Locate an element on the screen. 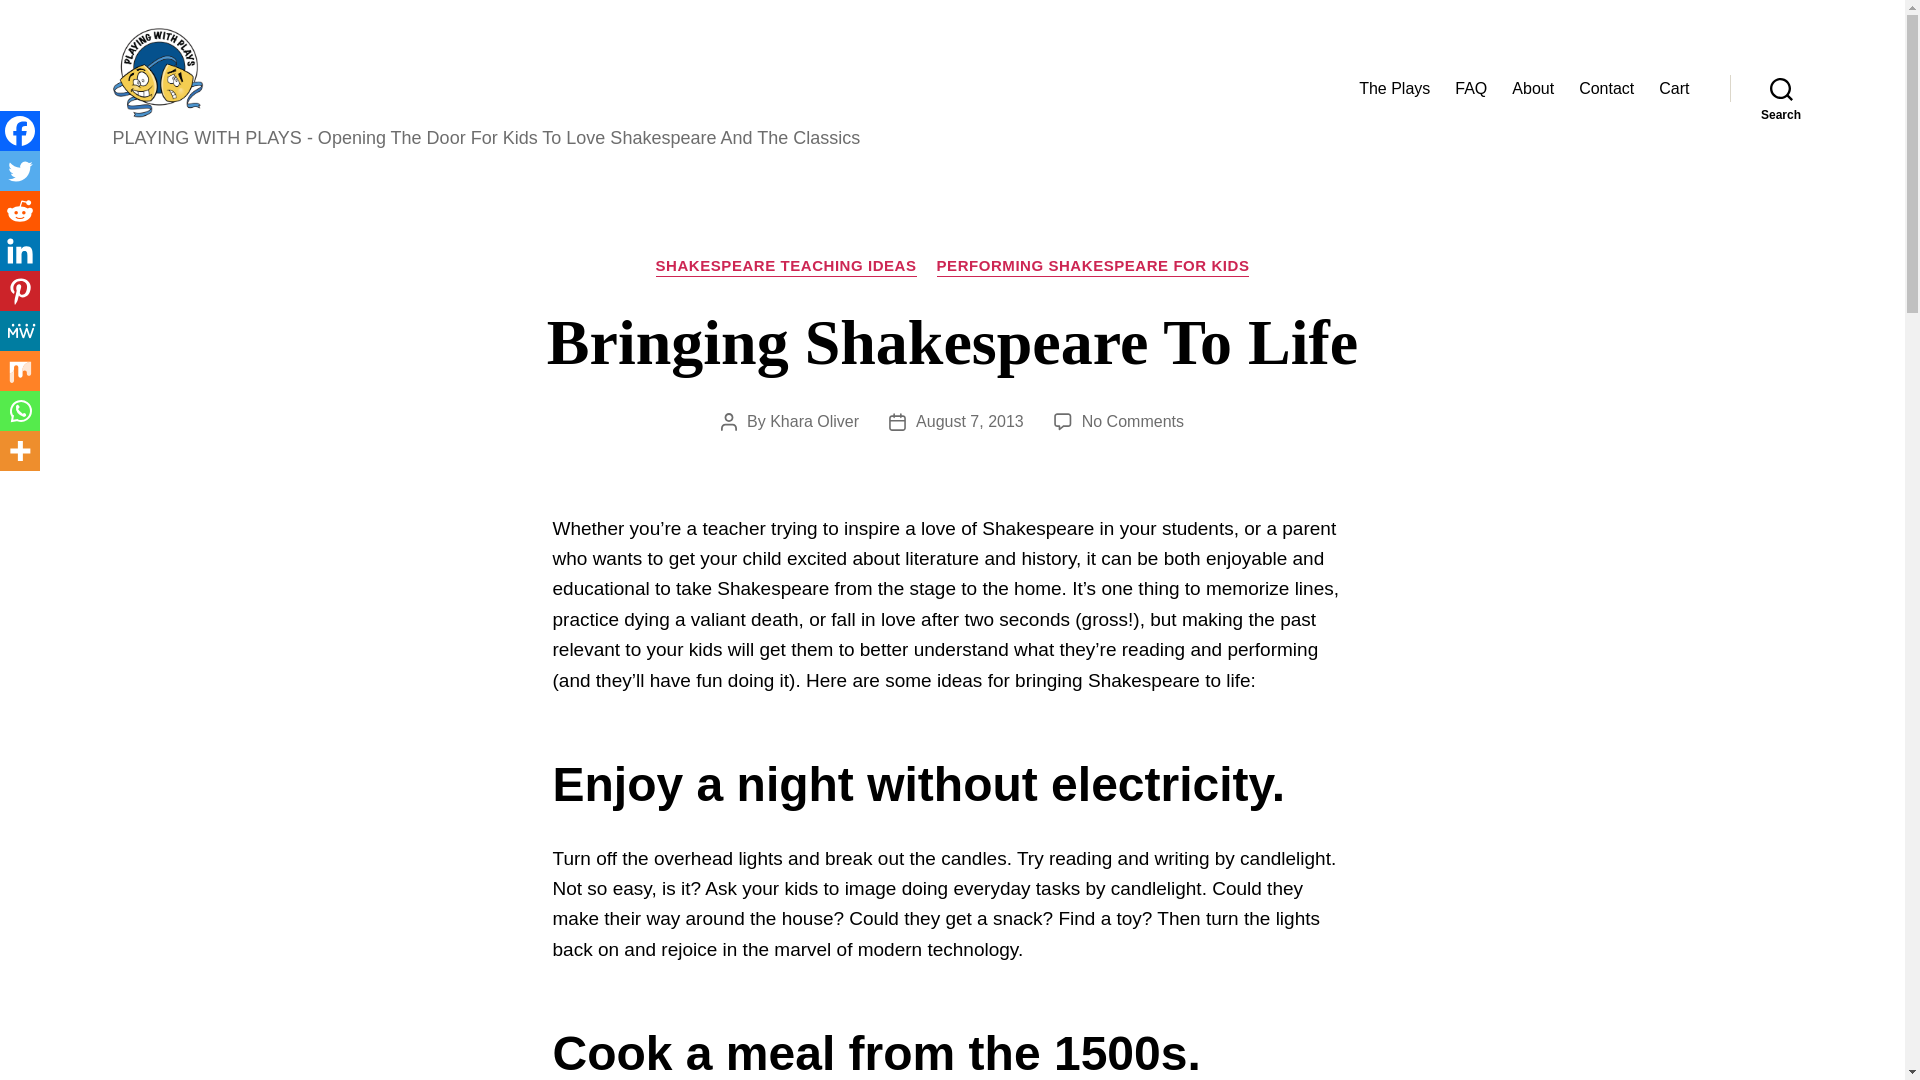 The height and width of the screenshot is (1080, 1920). PERFORMING SHAKESPEARE FOR KIDS is located at coordinates (1133, 420).